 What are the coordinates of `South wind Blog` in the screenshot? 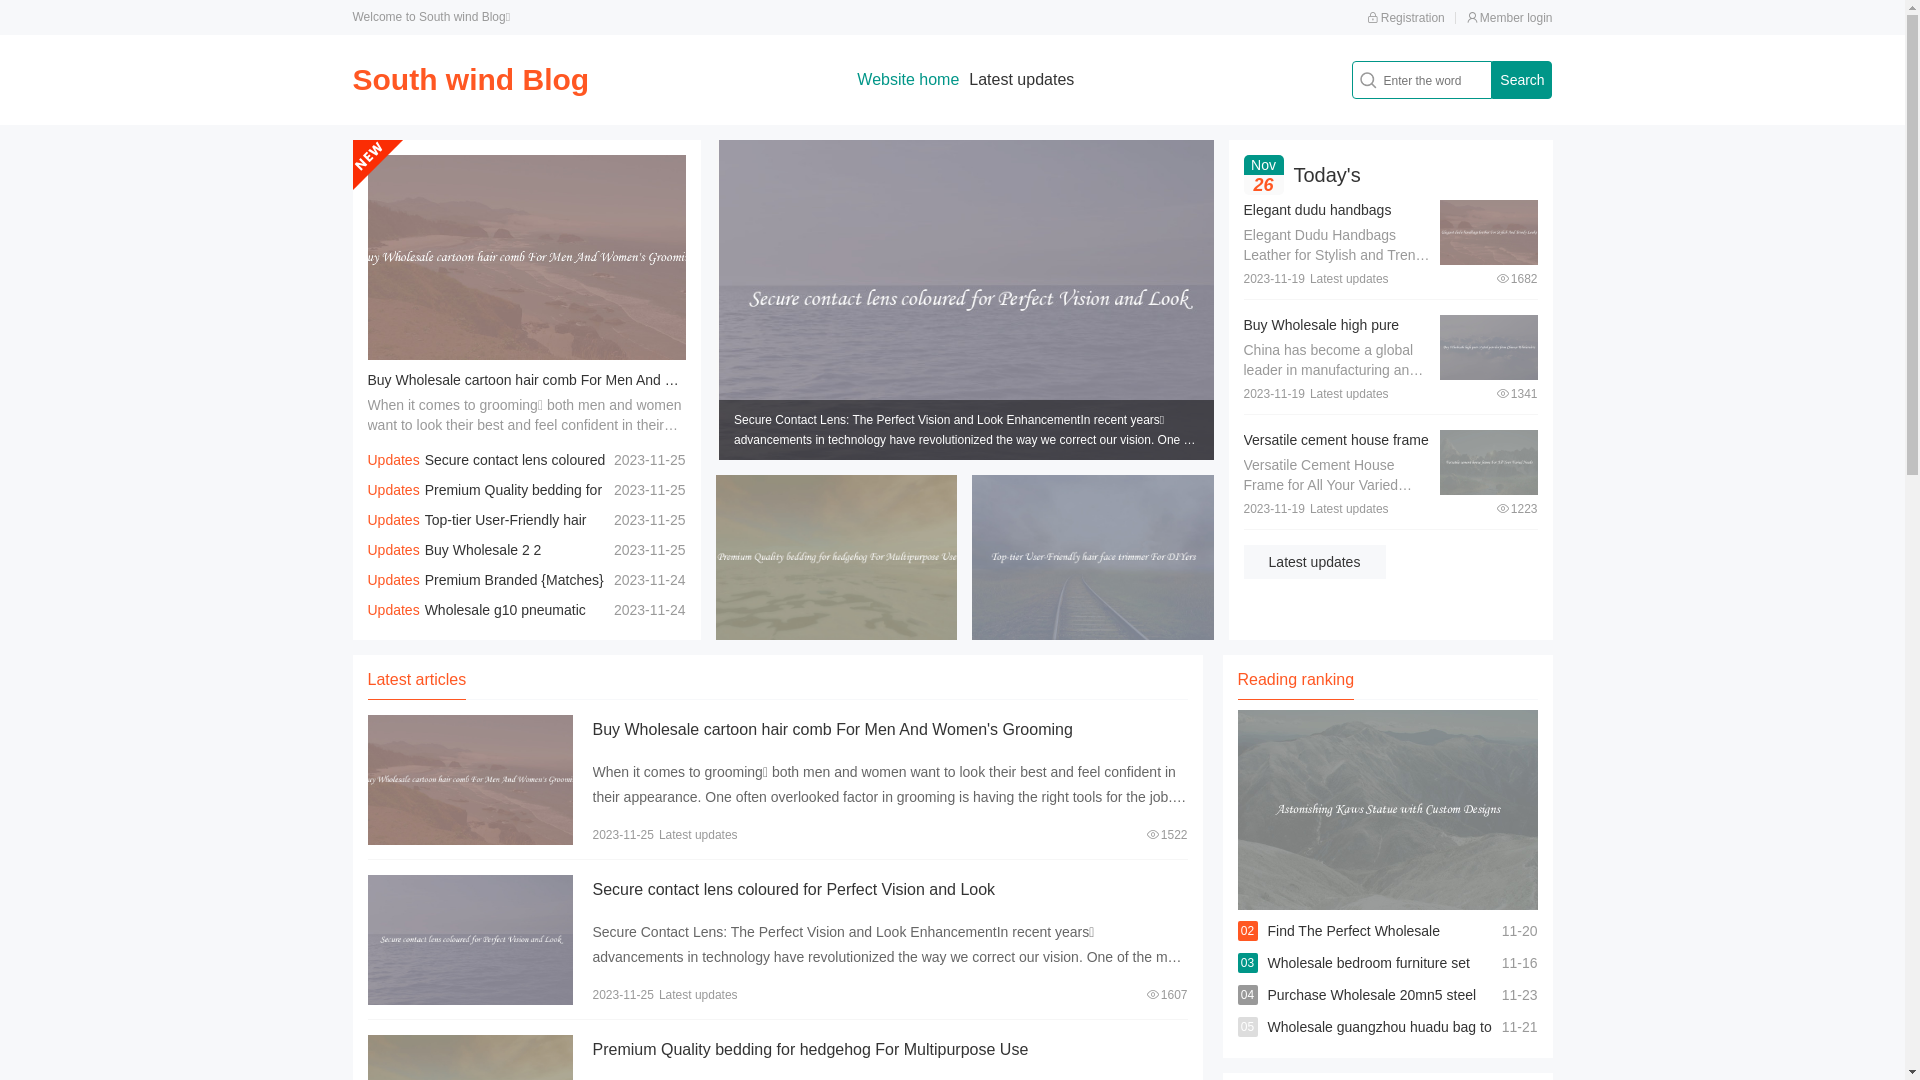 It's located at (470, 80).